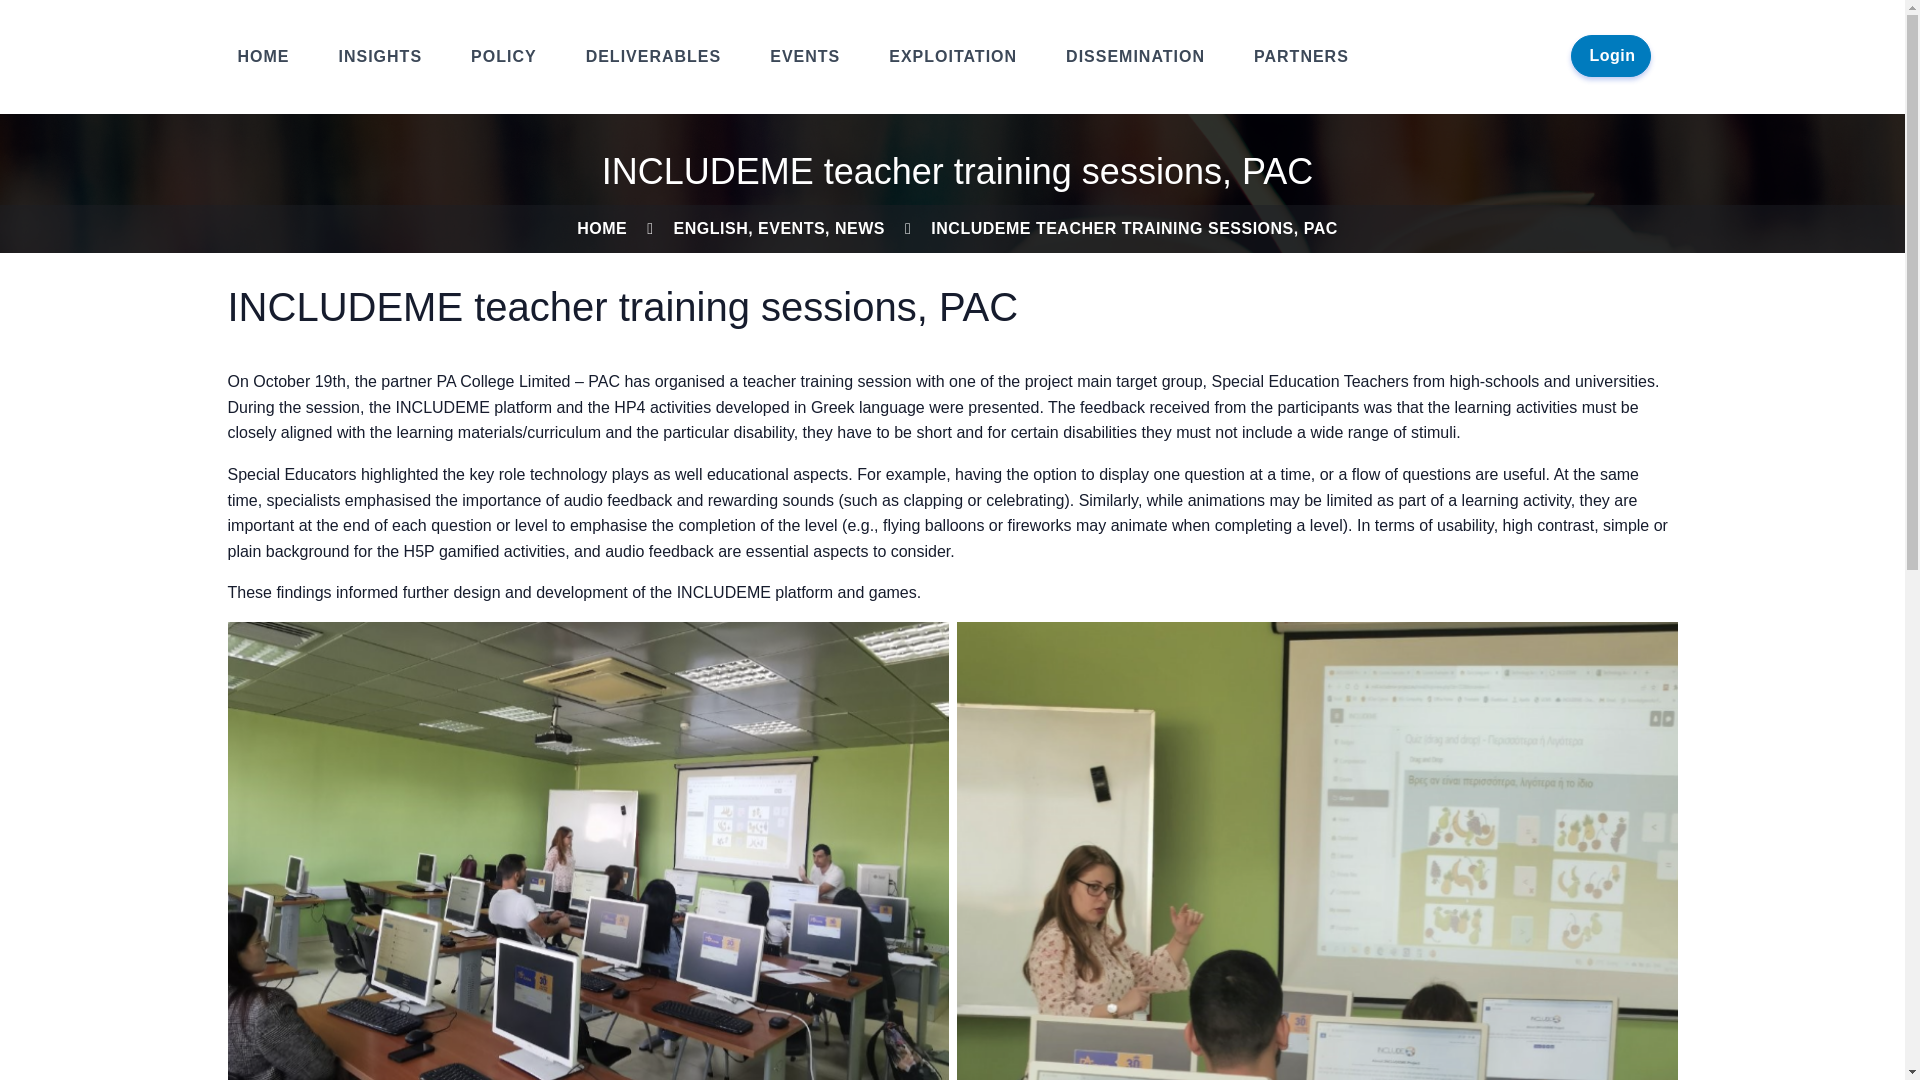  I want to click on INSIGHTS, so click(382, 56).